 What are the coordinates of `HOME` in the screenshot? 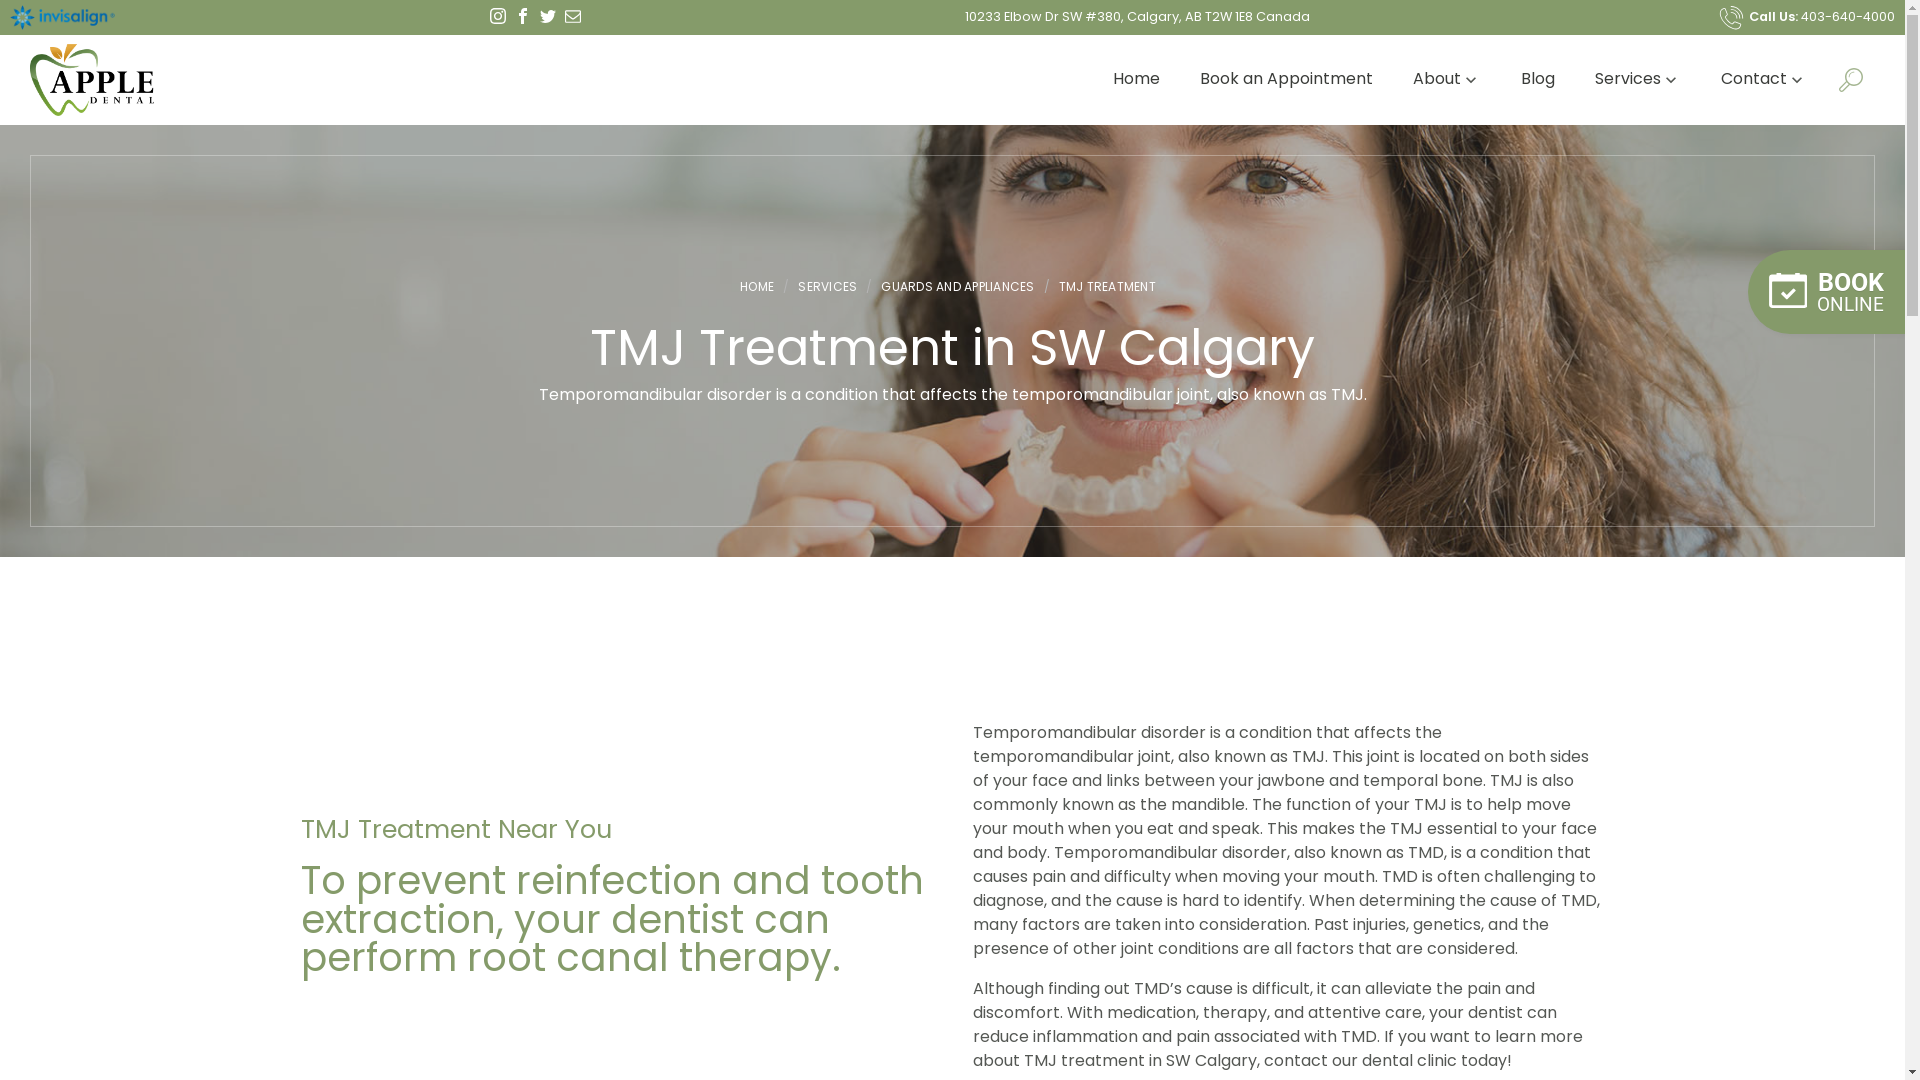 It's located at (762, 287).